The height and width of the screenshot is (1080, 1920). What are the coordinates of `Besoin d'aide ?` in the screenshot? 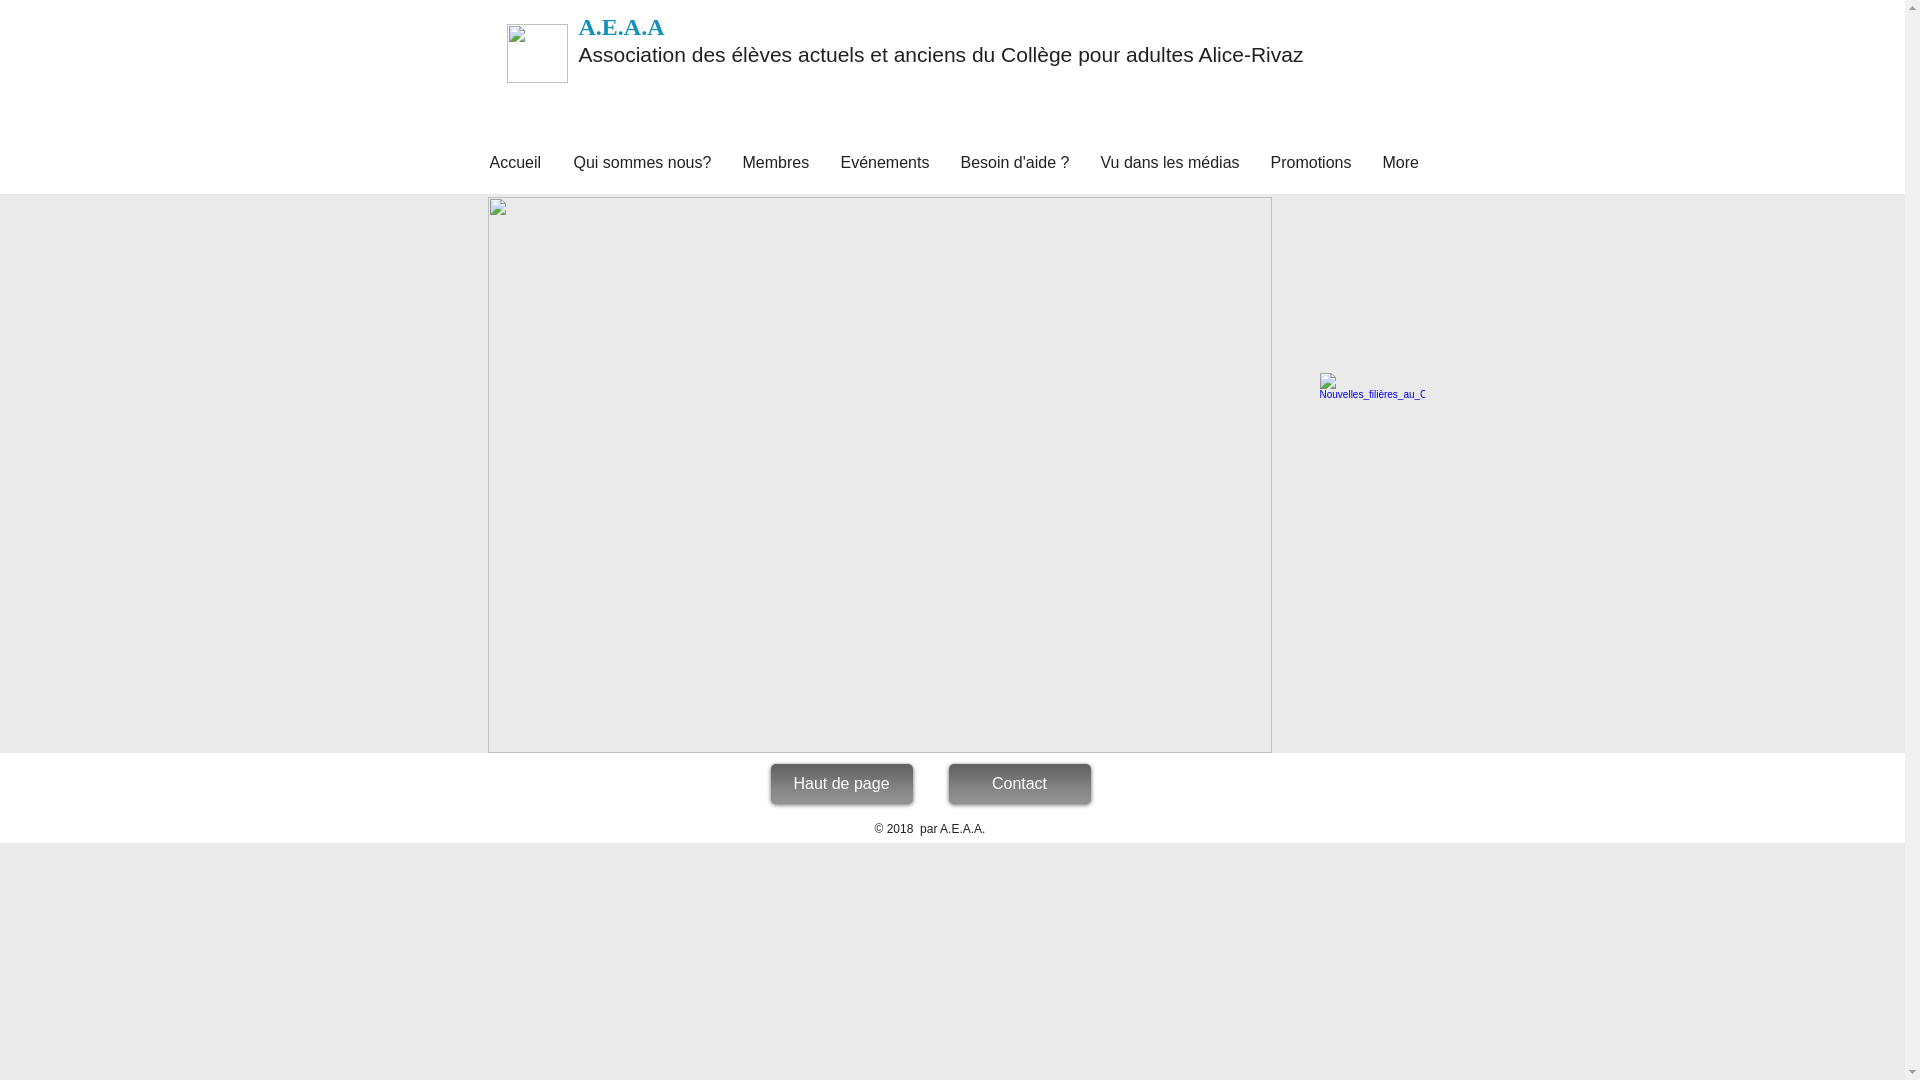 It's located at (1016, 162).